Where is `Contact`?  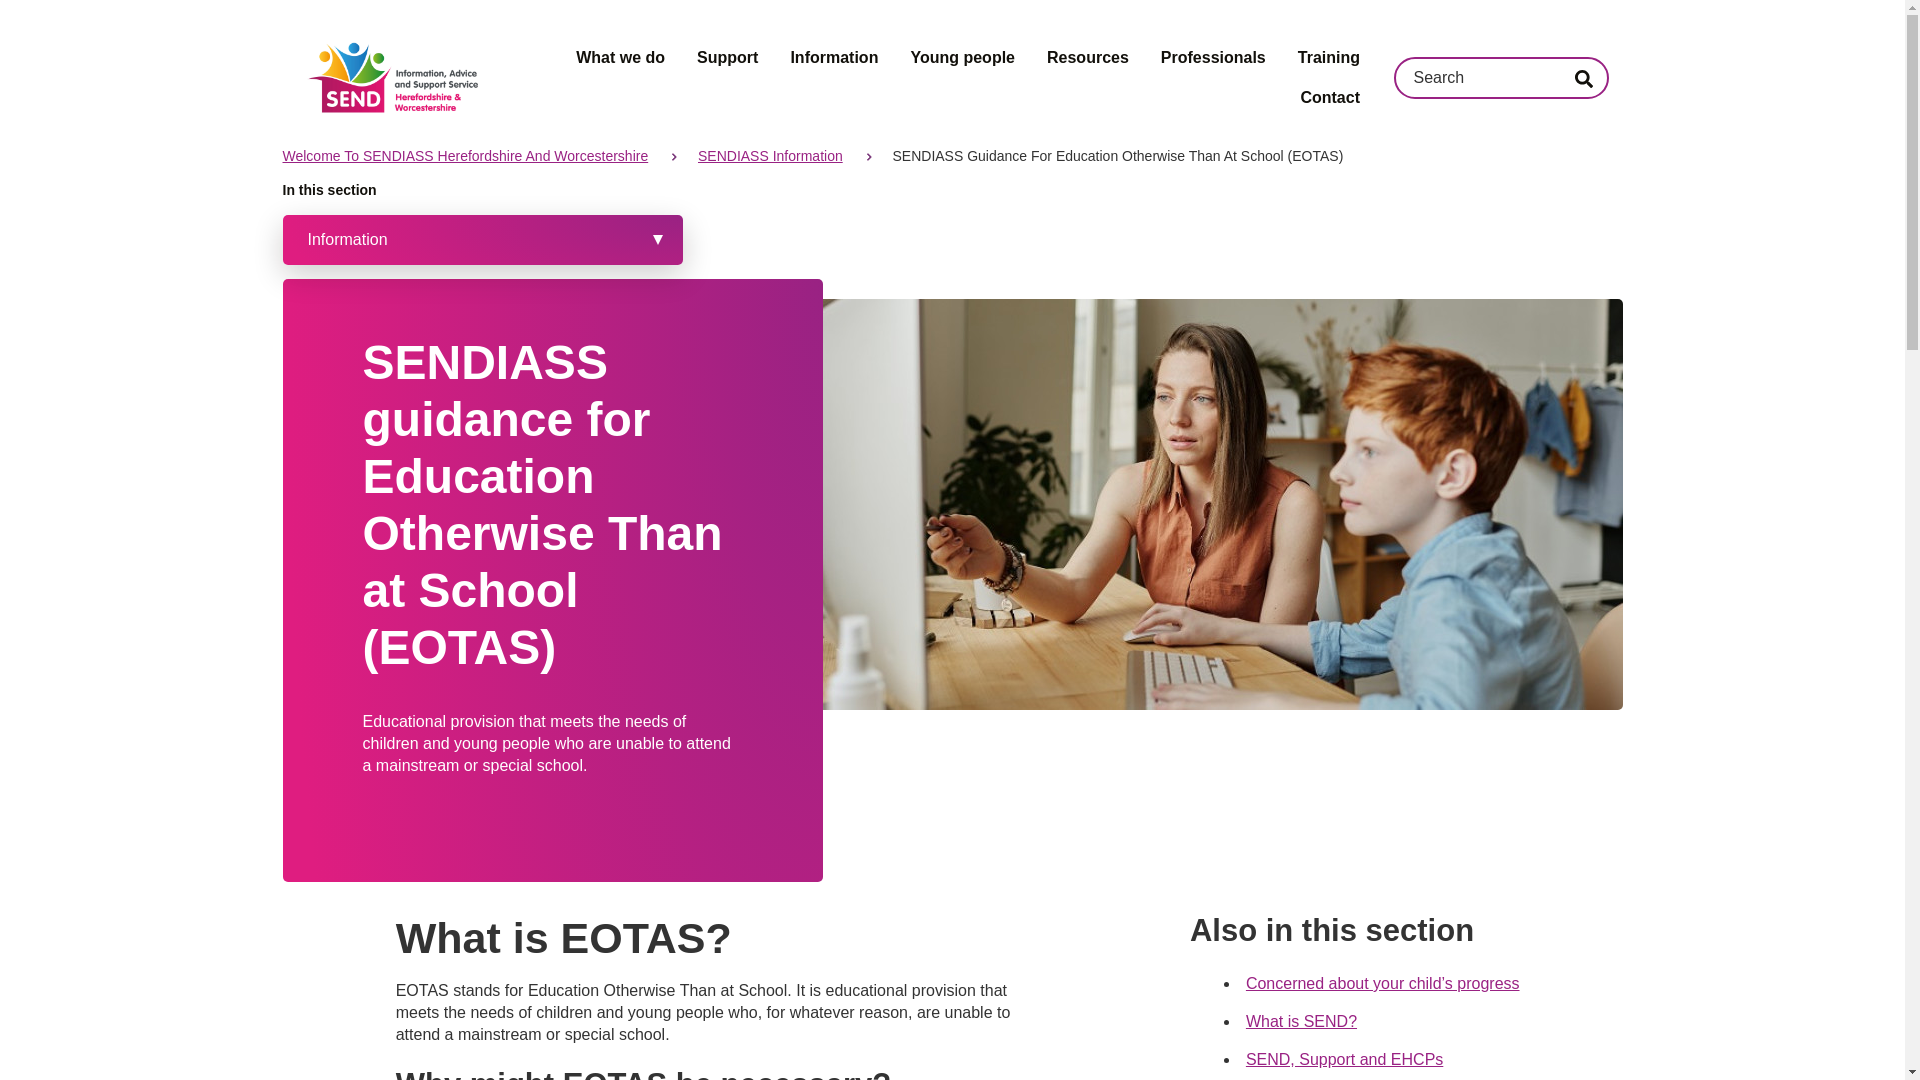
Contact is located at coordinates (1329, 97).